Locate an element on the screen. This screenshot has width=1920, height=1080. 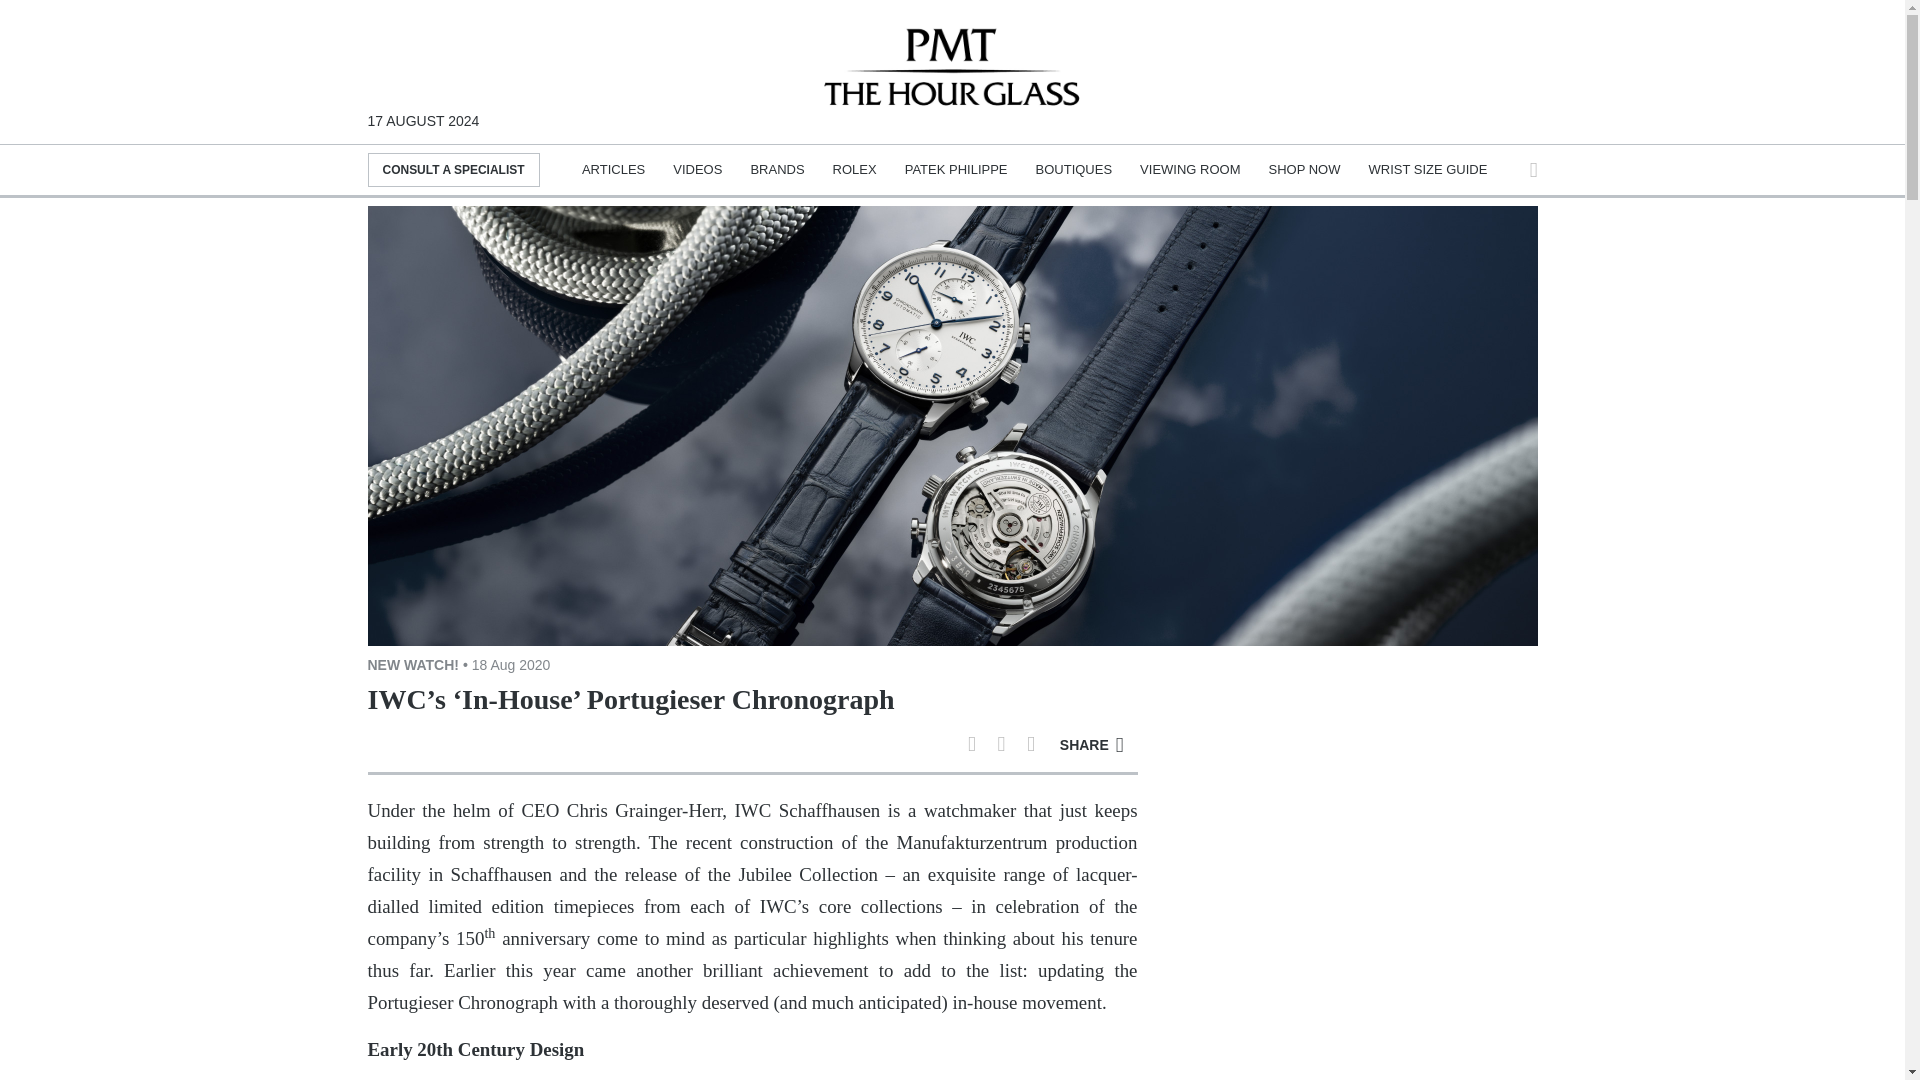
BRANDS is located at coordinates (777, 170).